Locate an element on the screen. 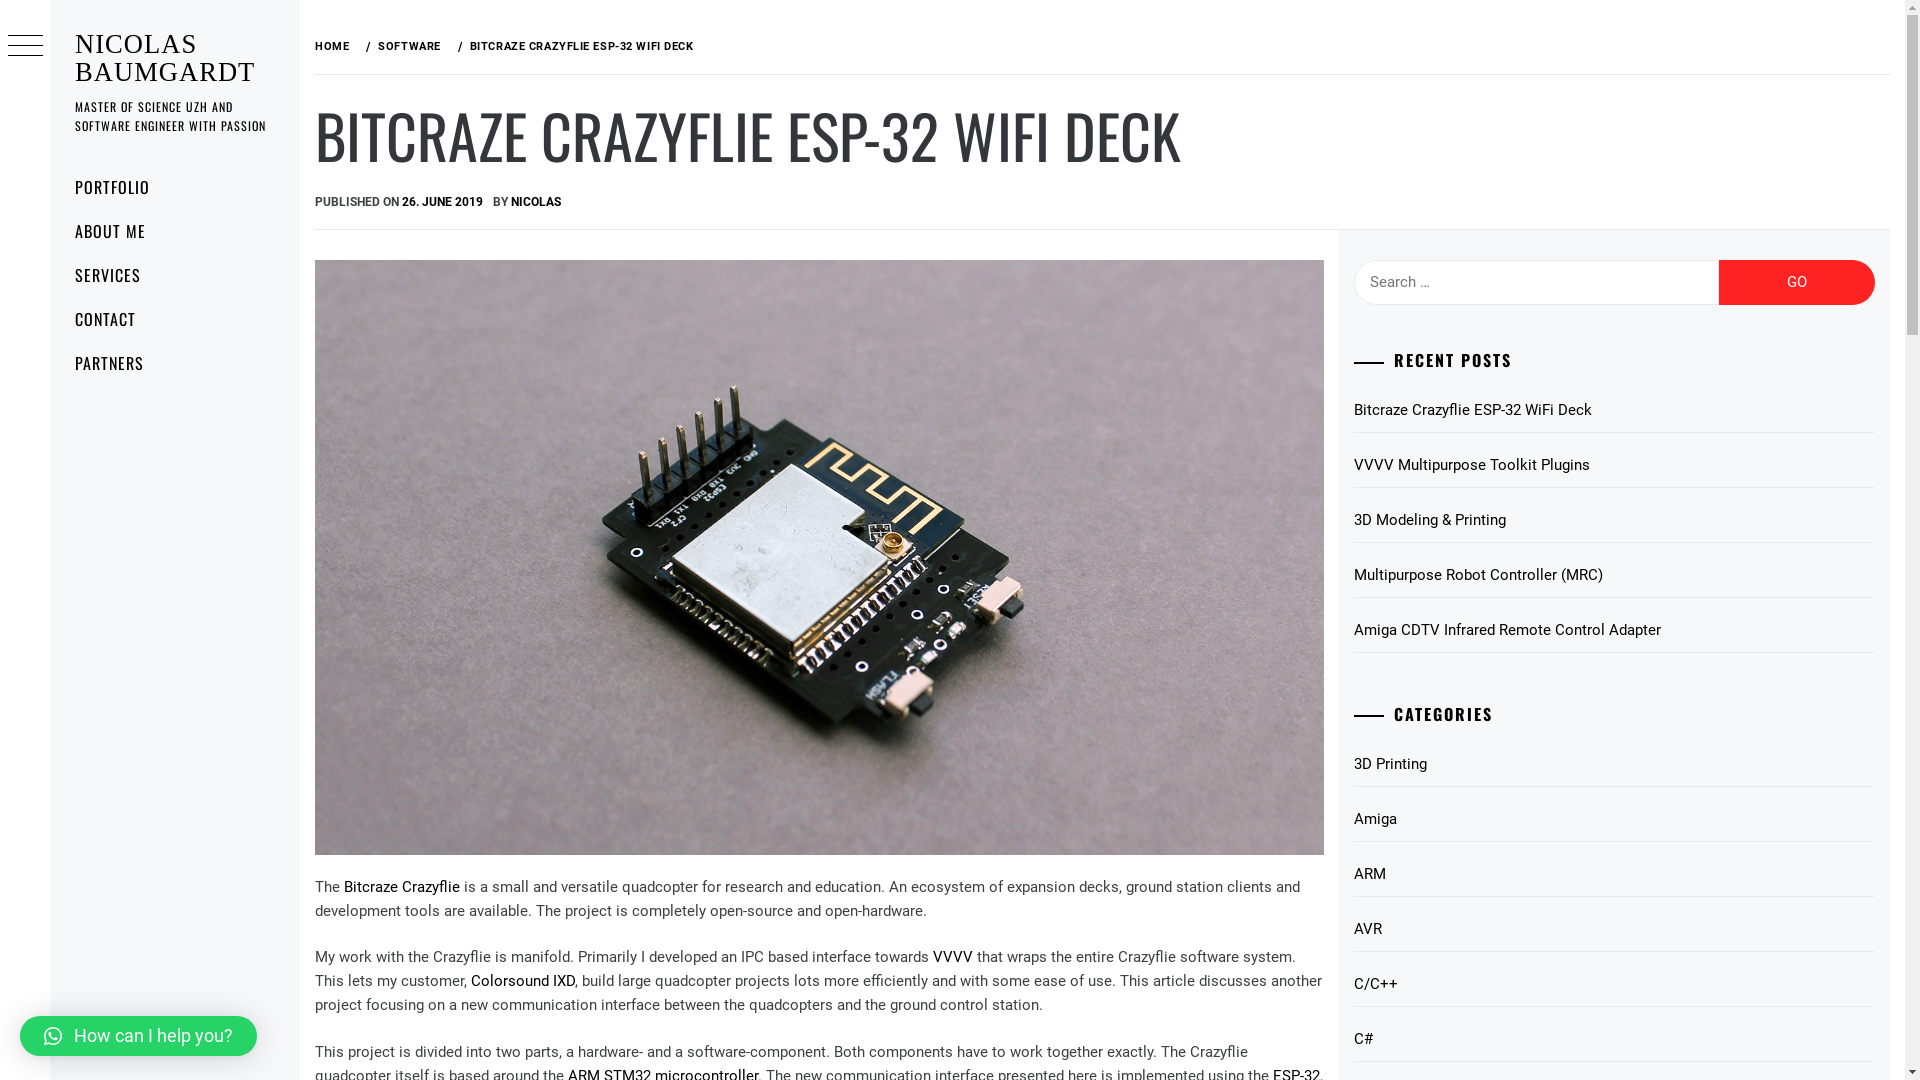 Image resolution: width=1920 pixels, height=1080 pixels. VVVV Multipurpose Toolkit Plugins is located at coordinates (1614, 466).